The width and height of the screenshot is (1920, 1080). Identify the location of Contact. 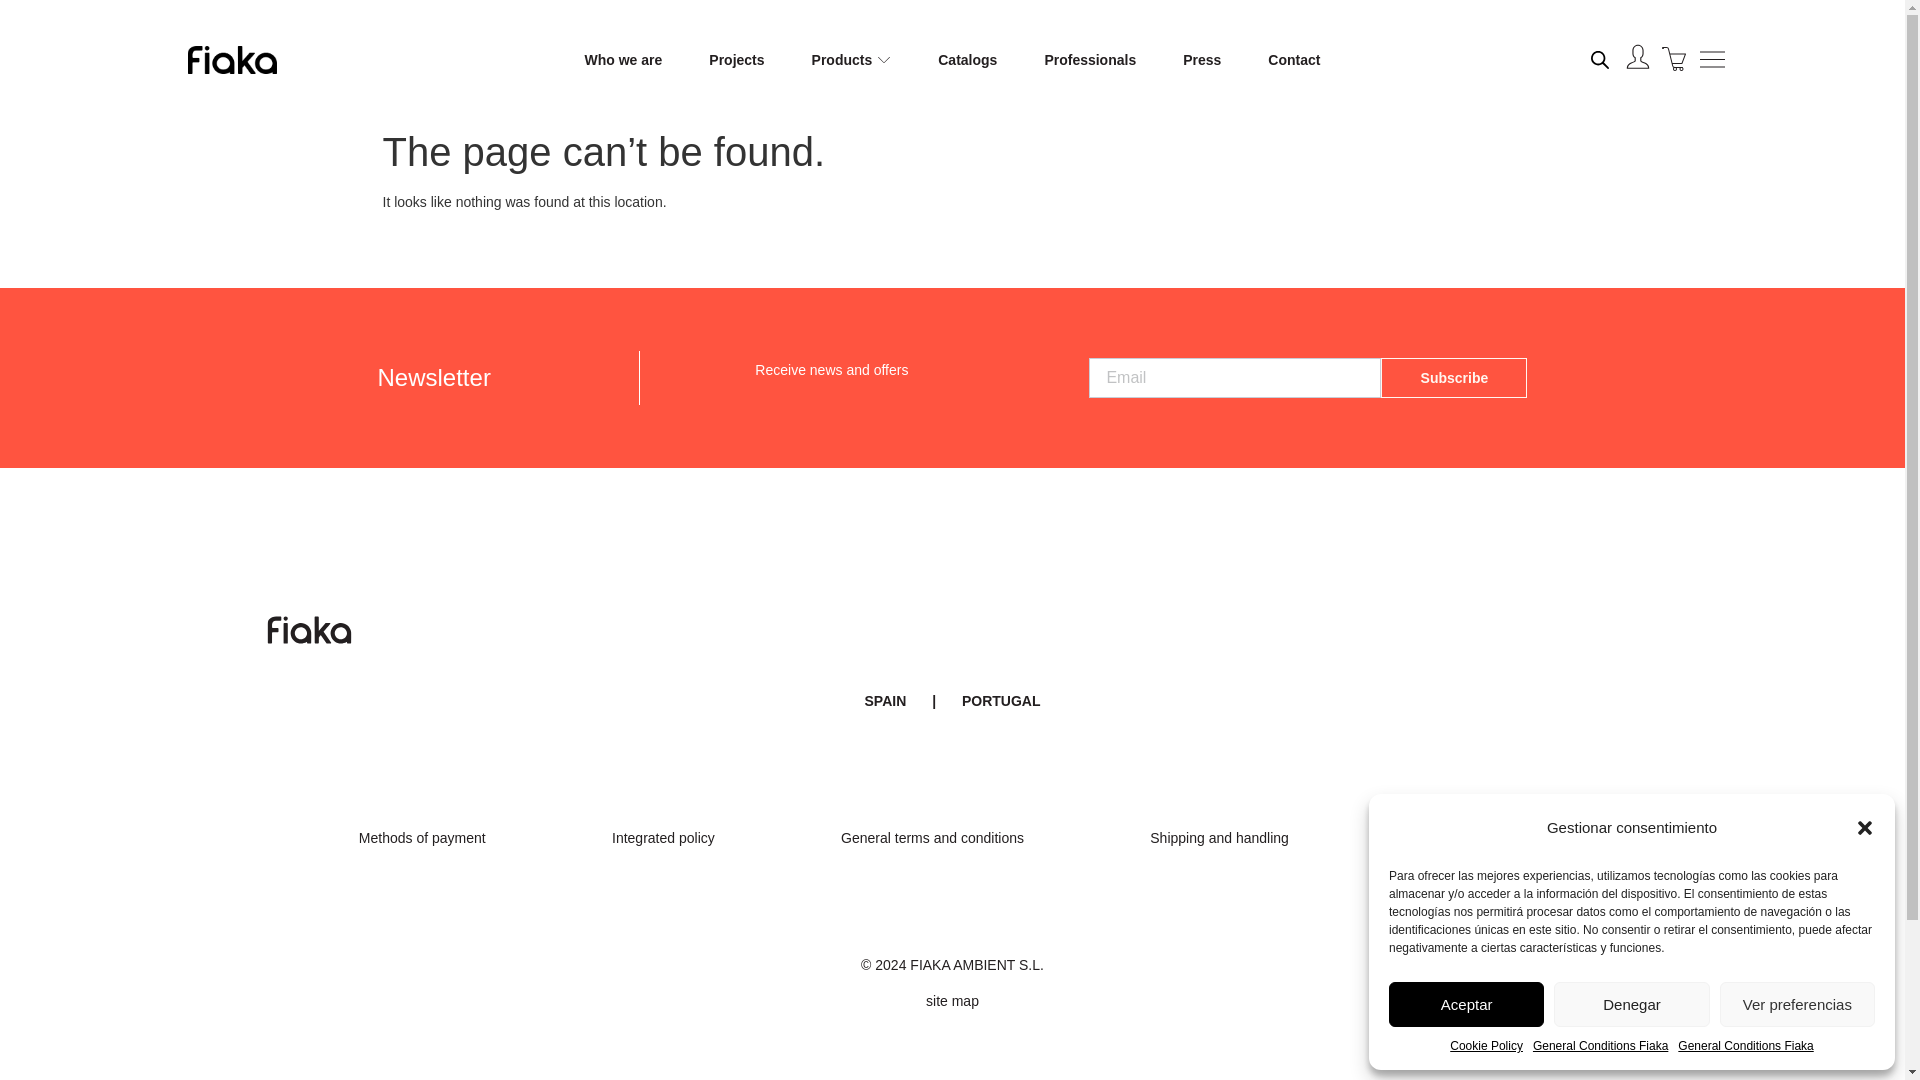
(1294, 60).